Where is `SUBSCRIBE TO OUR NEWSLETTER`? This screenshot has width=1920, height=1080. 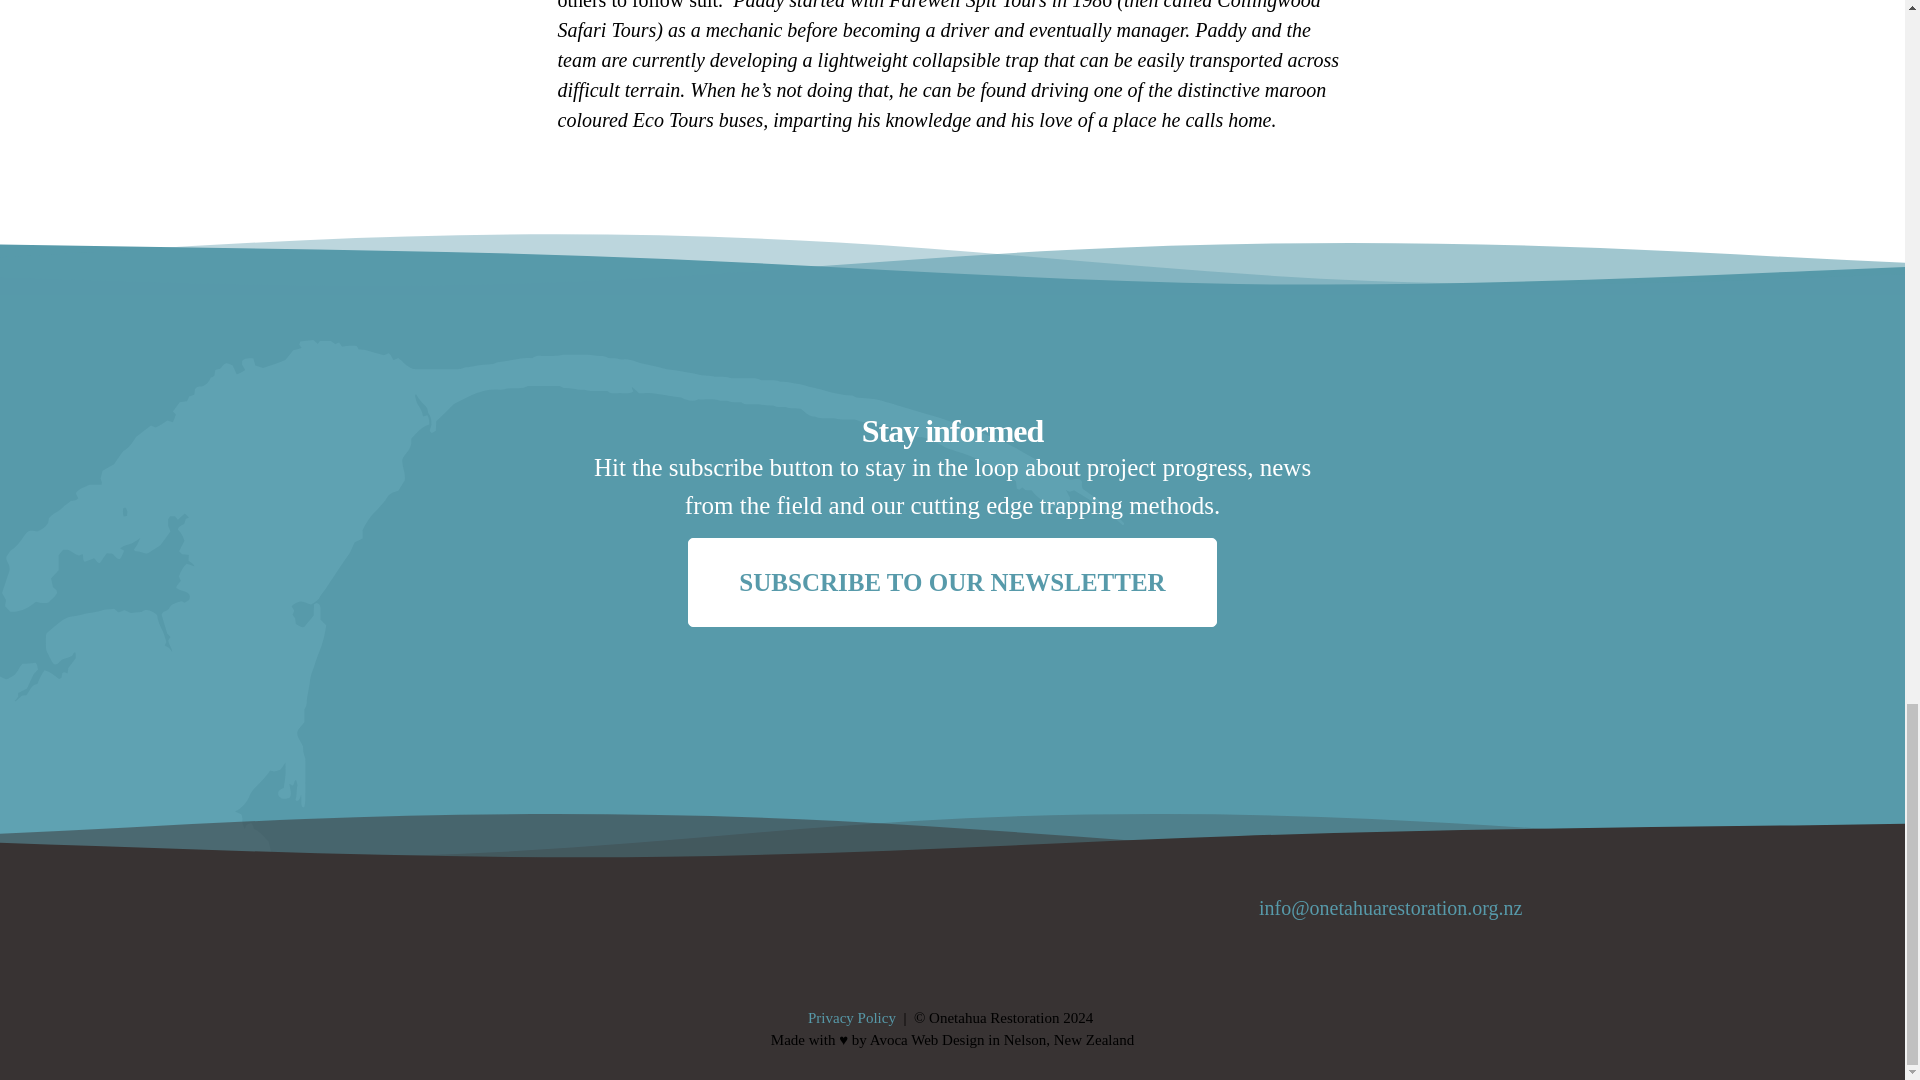 SUBSCRIBE TO OUR NEWSLETTER is located at coordinates (951, 582).